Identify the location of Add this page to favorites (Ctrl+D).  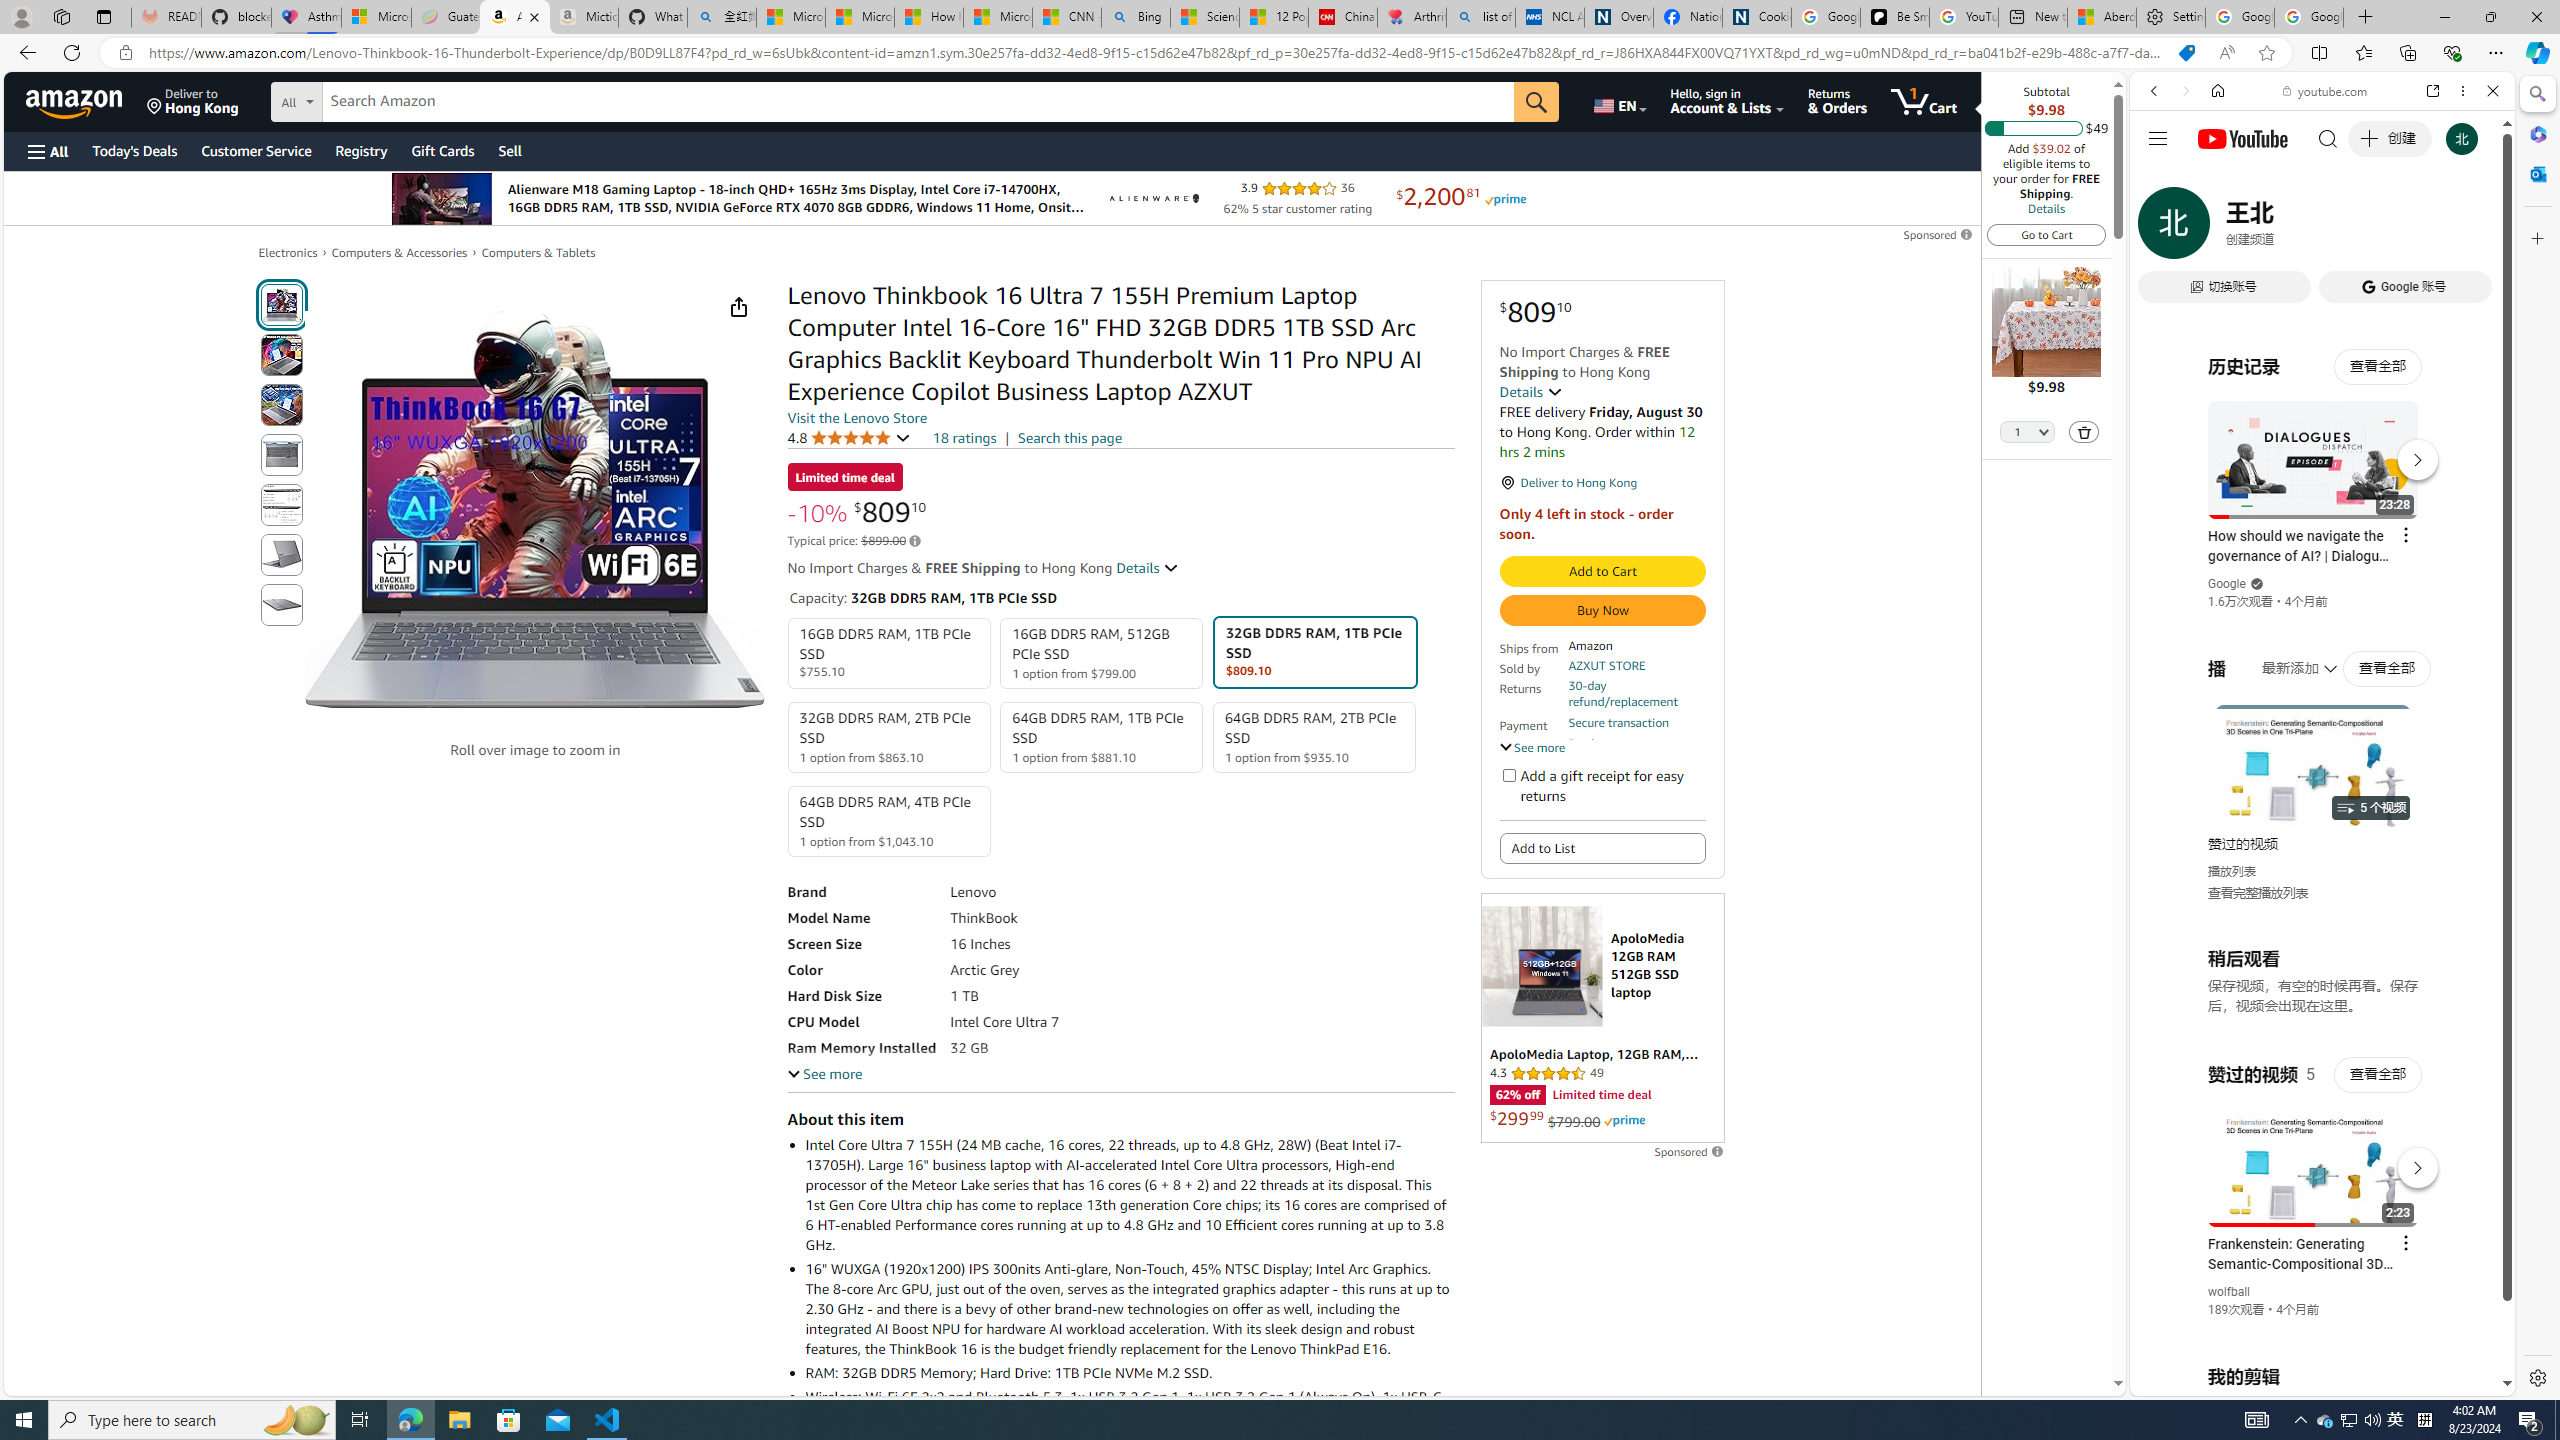
(2266, 53).